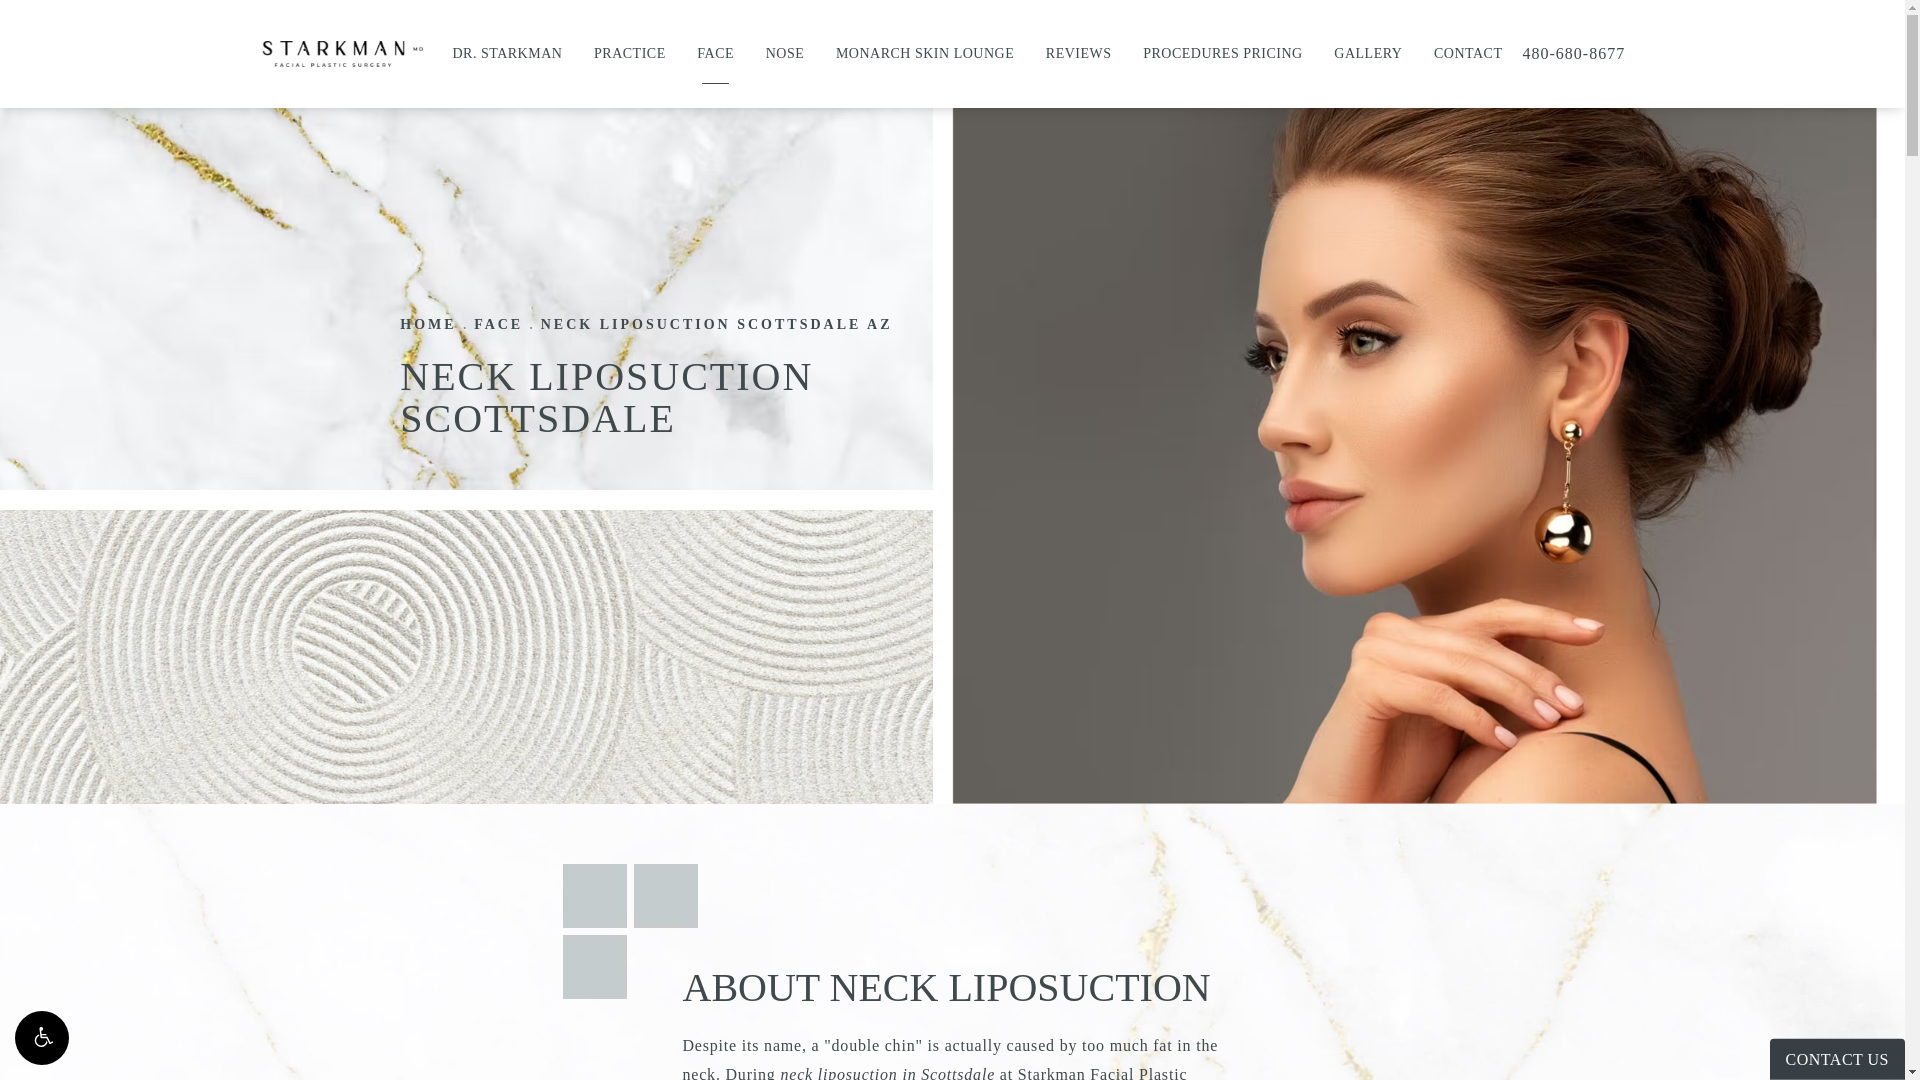 The height and width of the screenshot is (1080, 1920). Describe the element at coordinates (630, 54) in the screenshot. I see `PRACTICE` at that location.